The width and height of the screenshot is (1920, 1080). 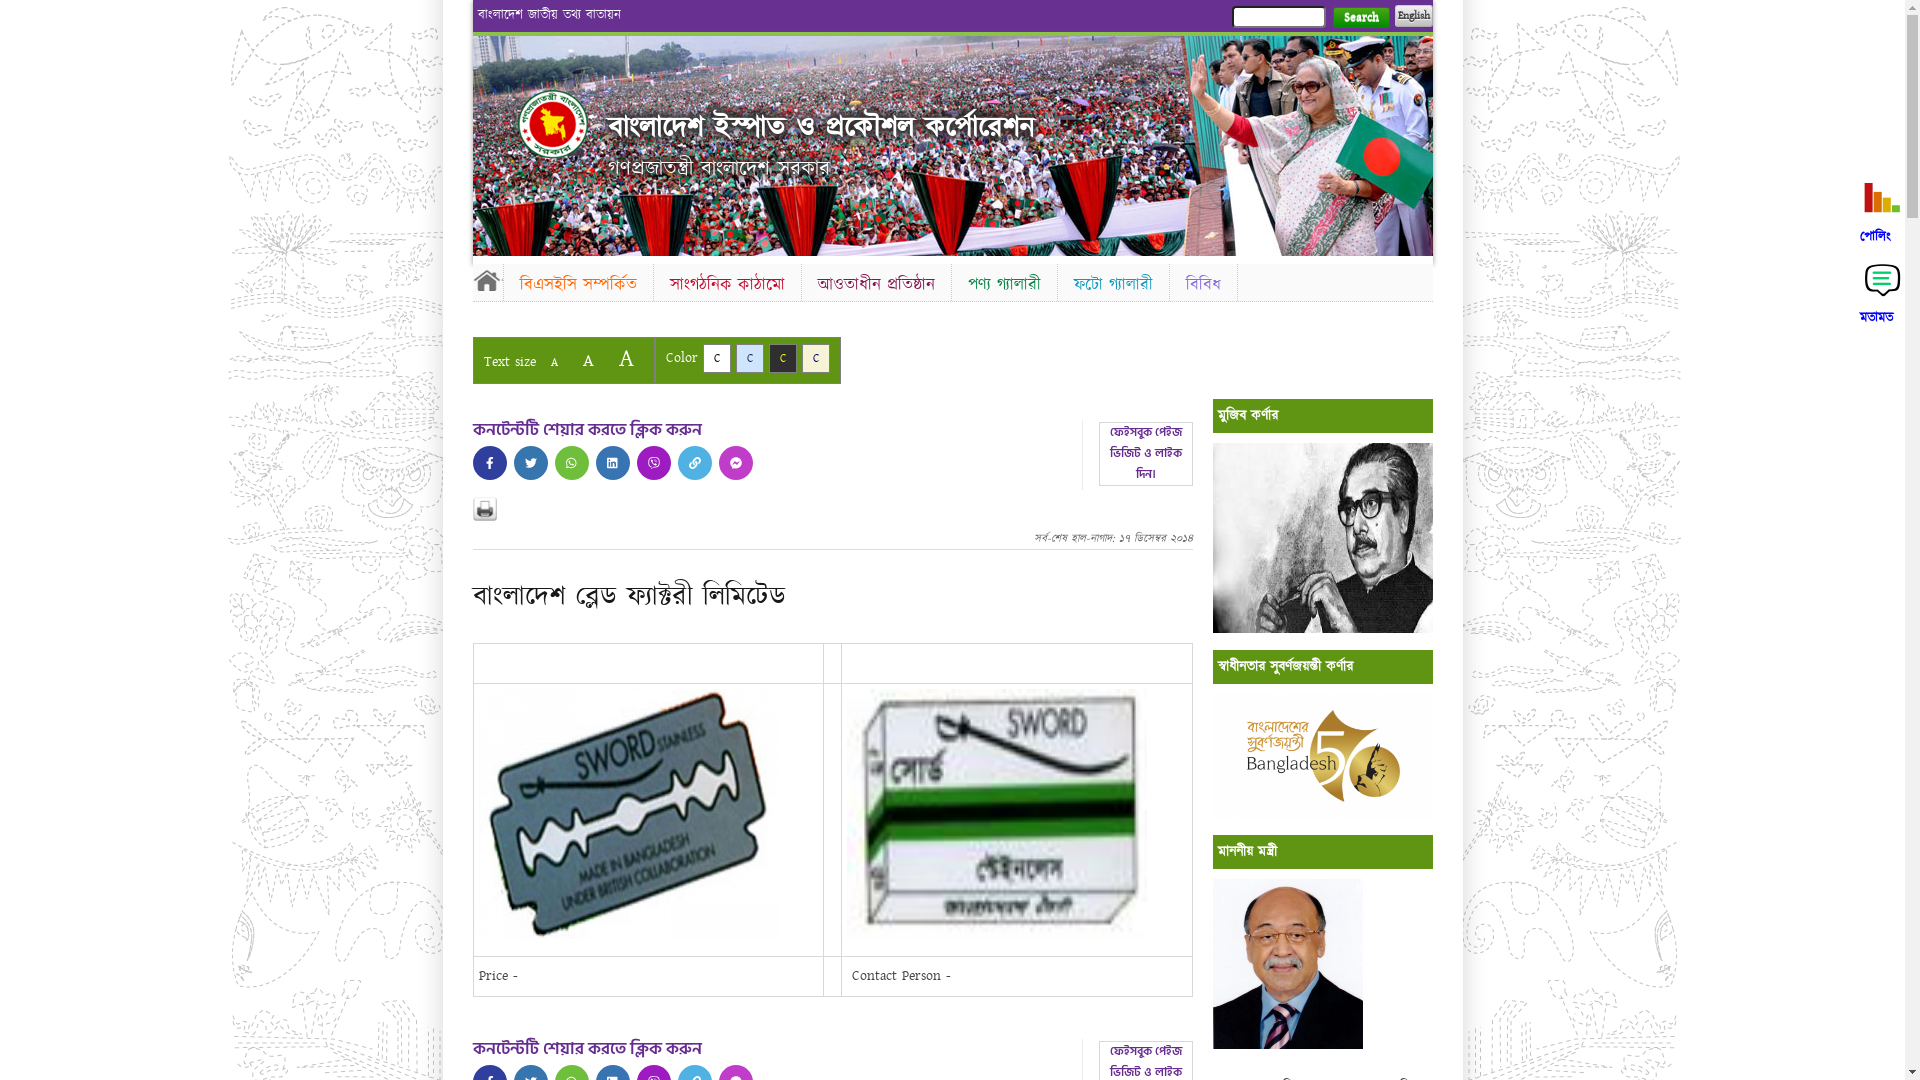 What do you see at coordinates (626, 358) in the screenshot?
I see `A` at bounding box center [626, 358].